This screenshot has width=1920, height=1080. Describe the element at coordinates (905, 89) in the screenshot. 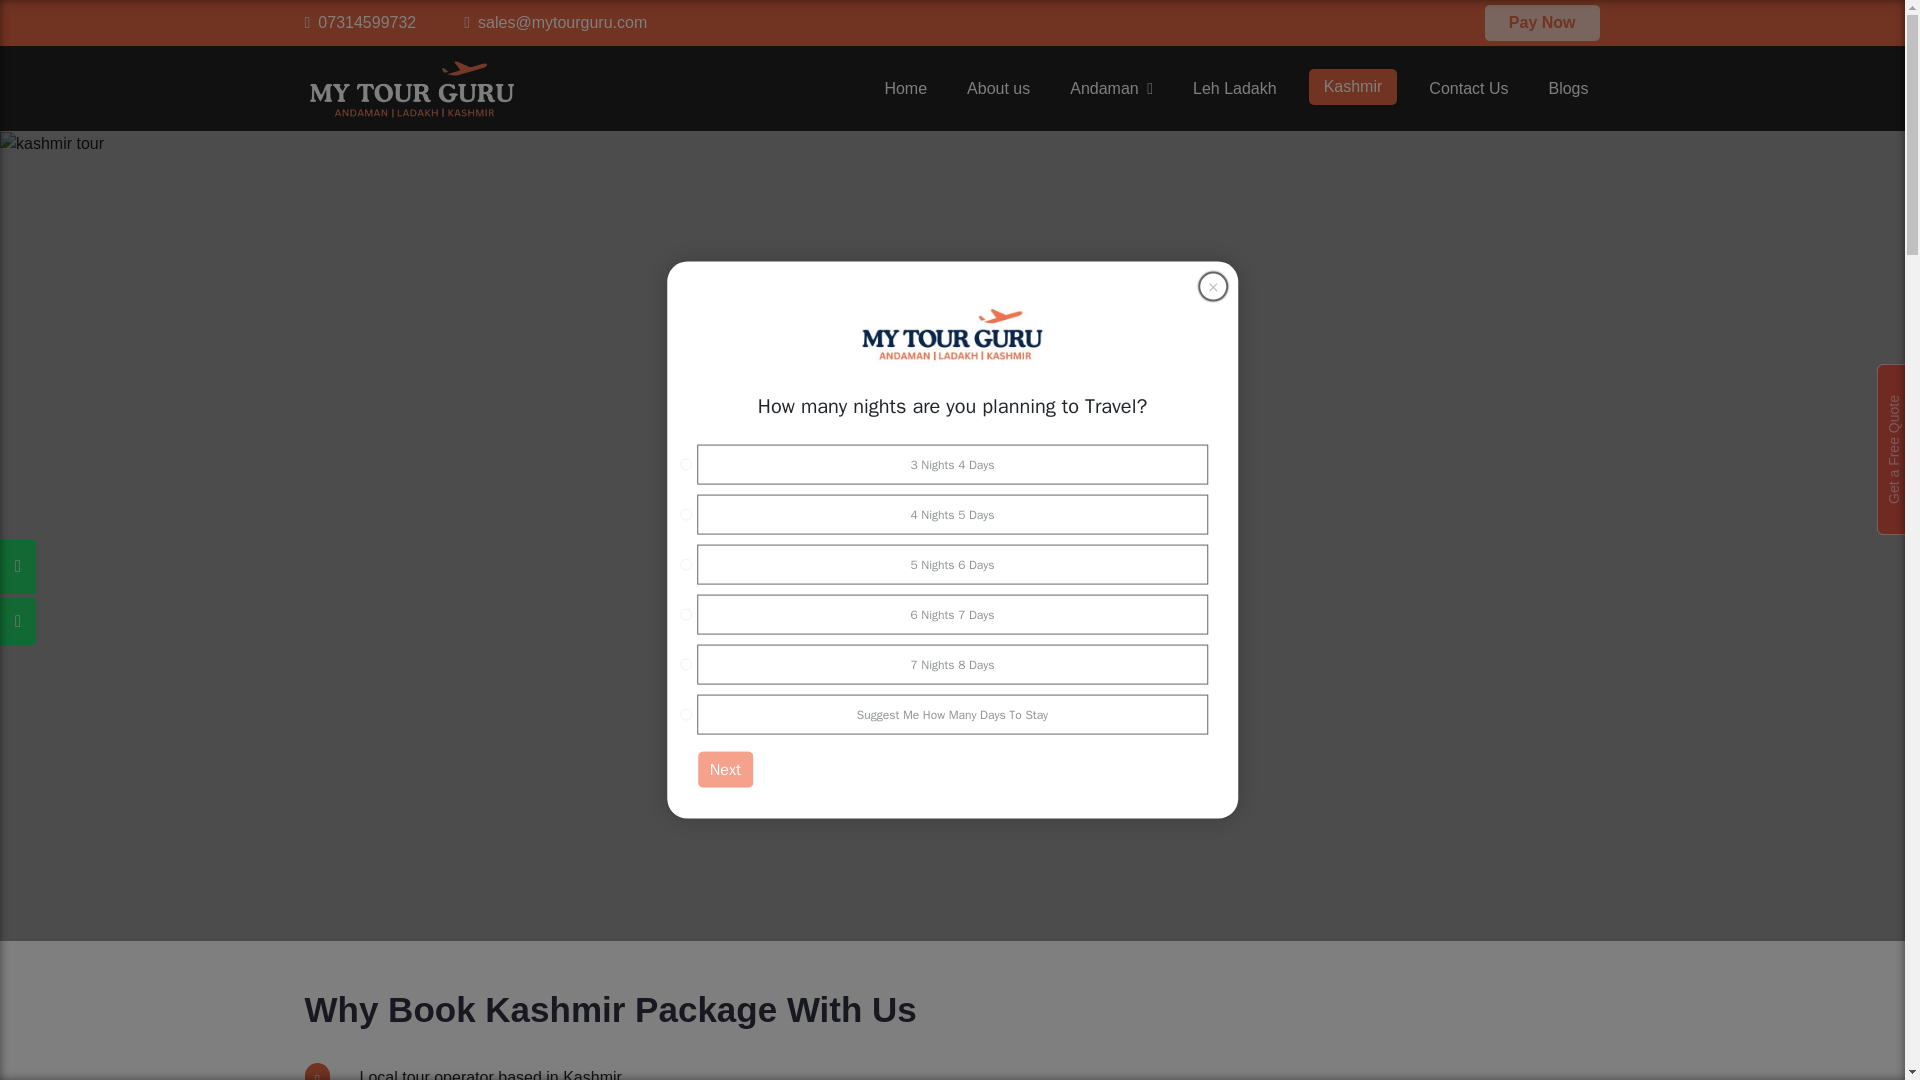

I see `Home` at that location.